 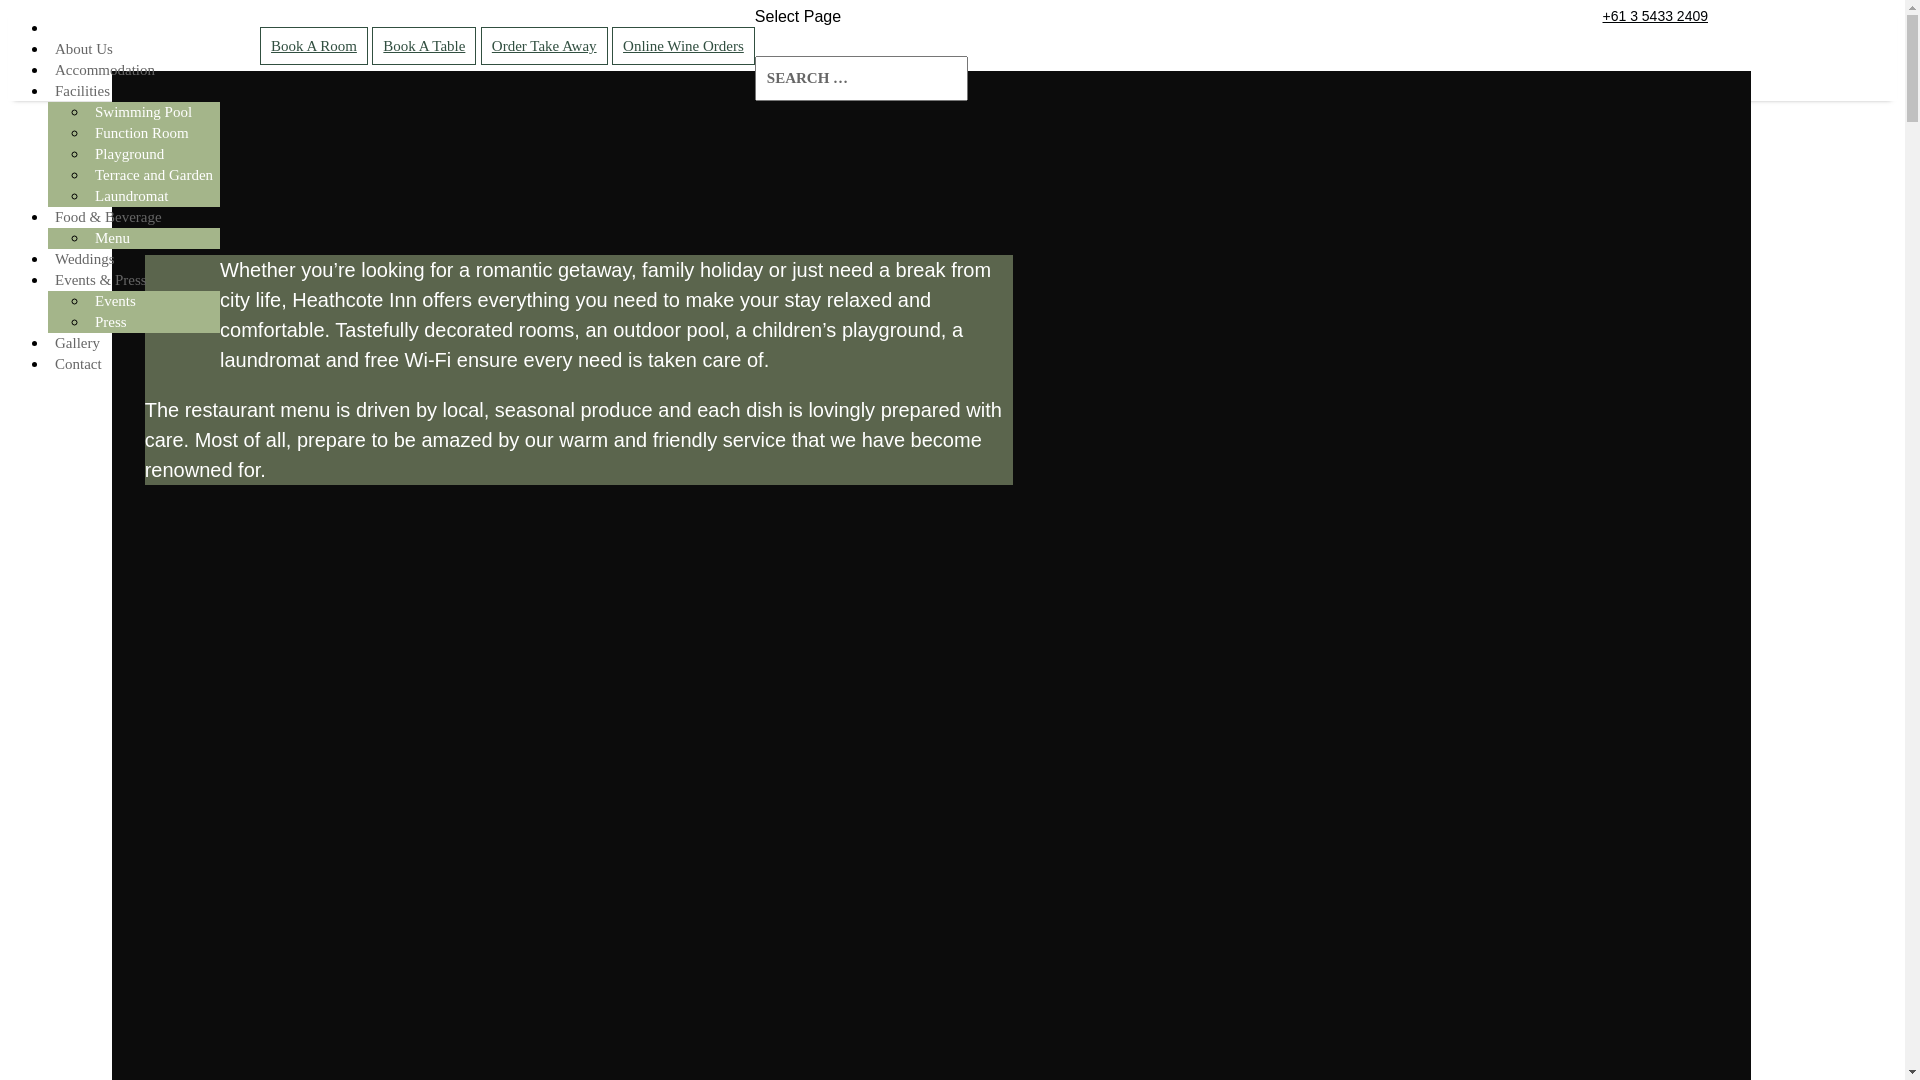 I want to click on +61 3 5433 2409, so click(x=1655, y=16).